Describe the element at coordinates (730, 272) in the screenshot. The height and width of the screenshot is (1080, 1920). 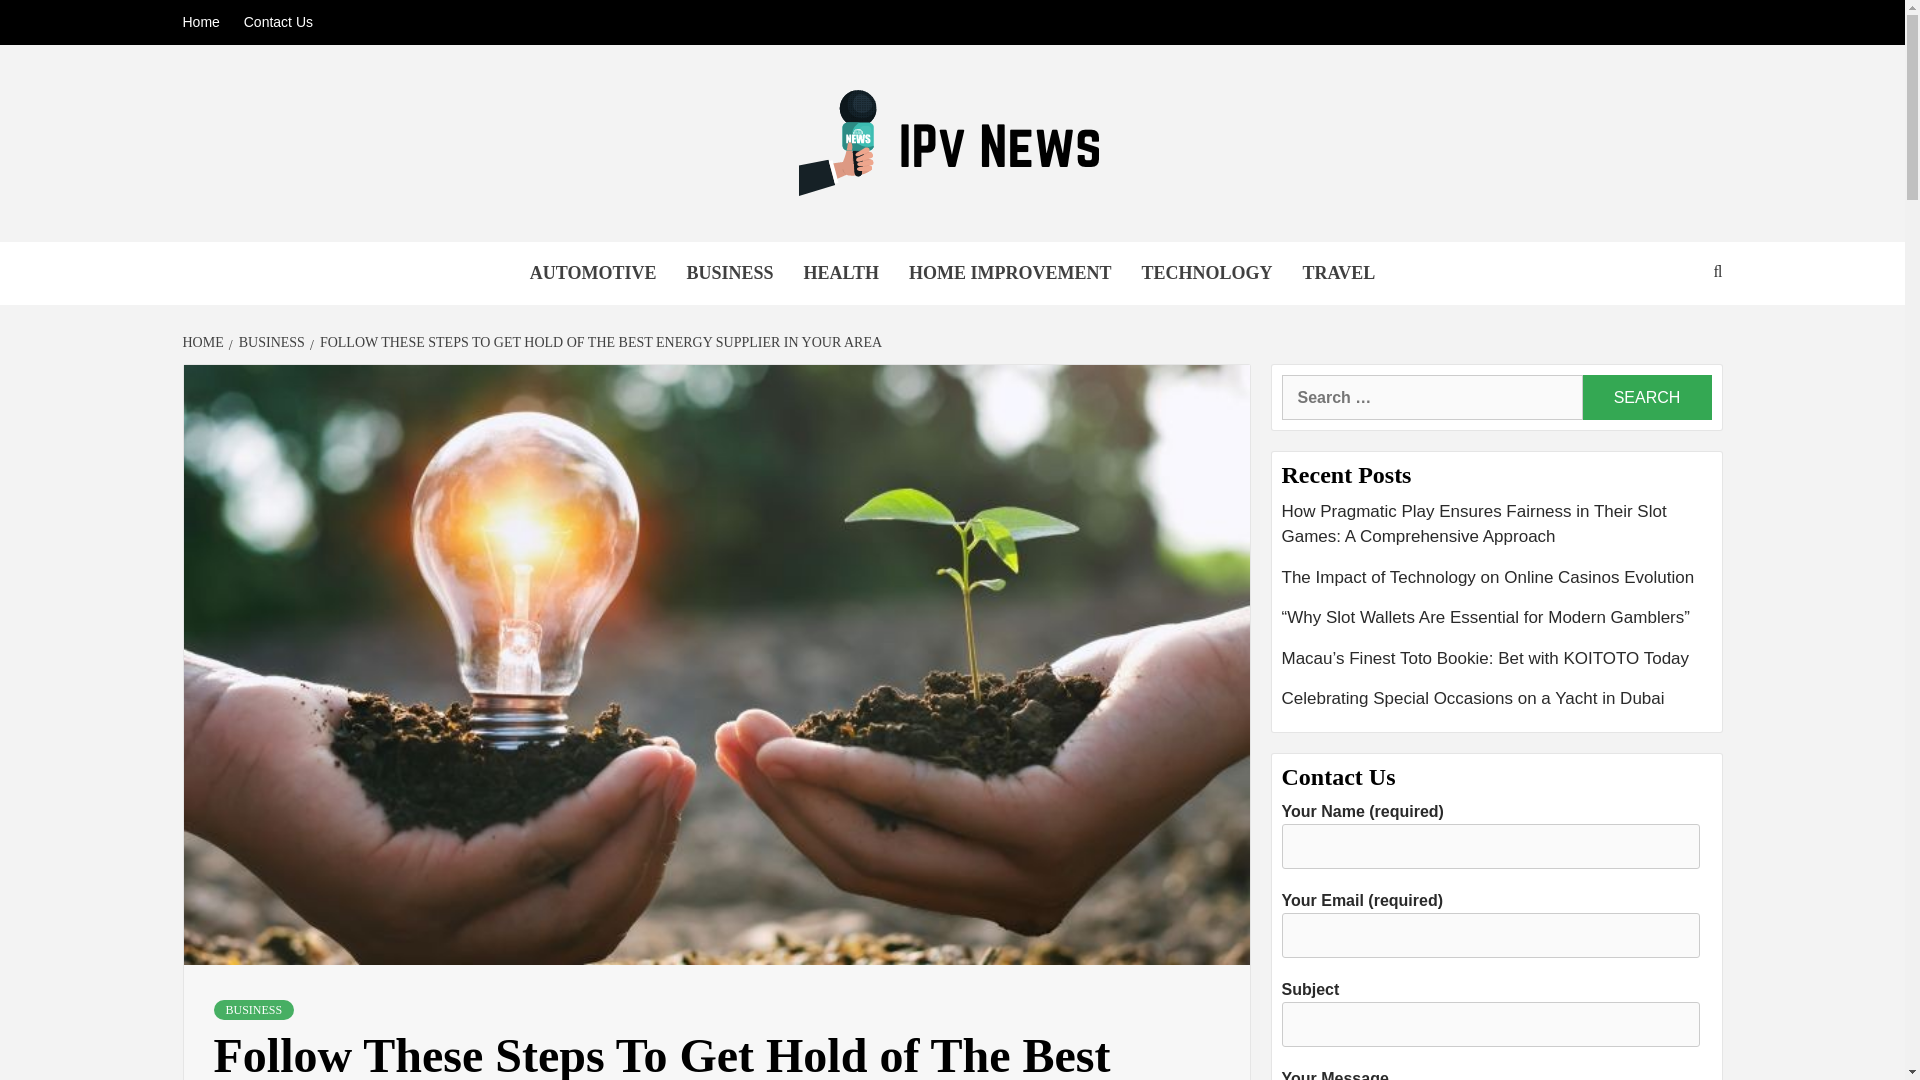
I see `BUSINESS` at that location.